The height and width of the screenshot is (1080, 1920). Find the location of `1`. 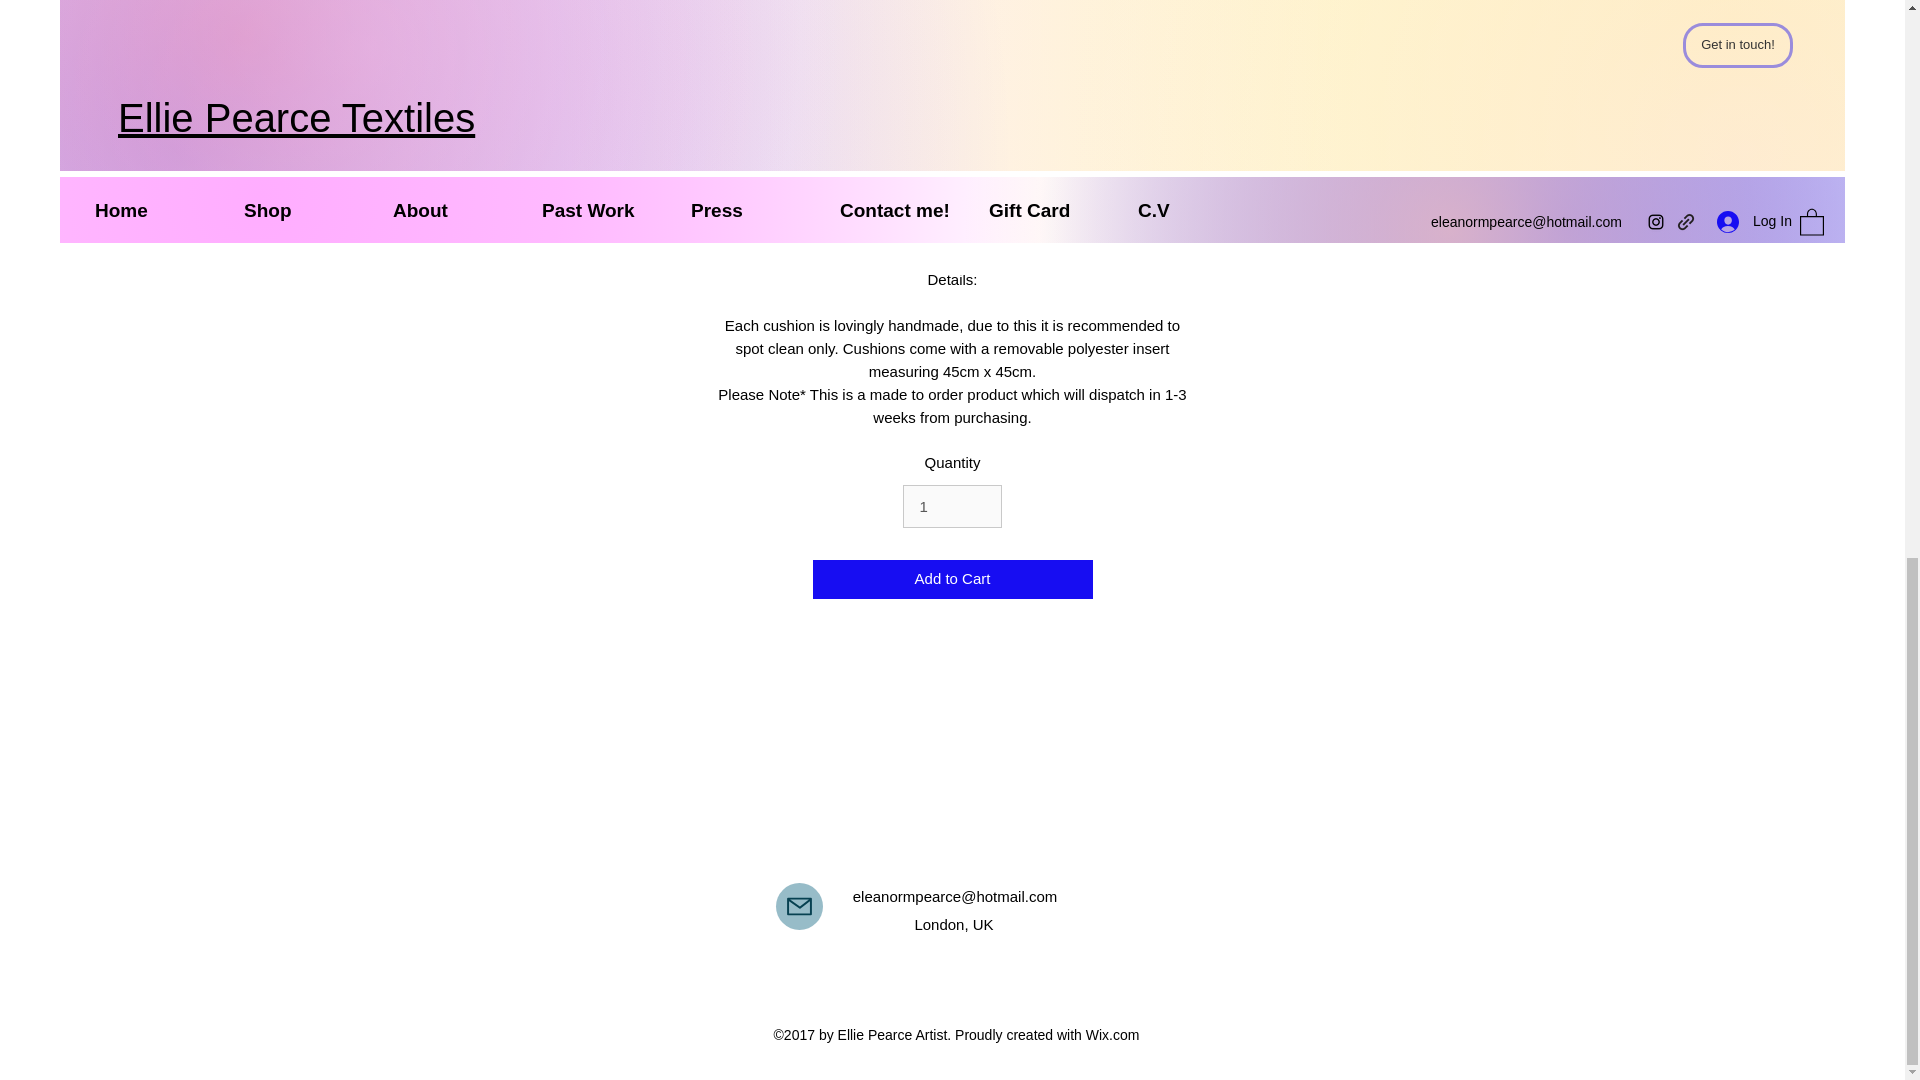

1 is located at coordinates (951, 506).